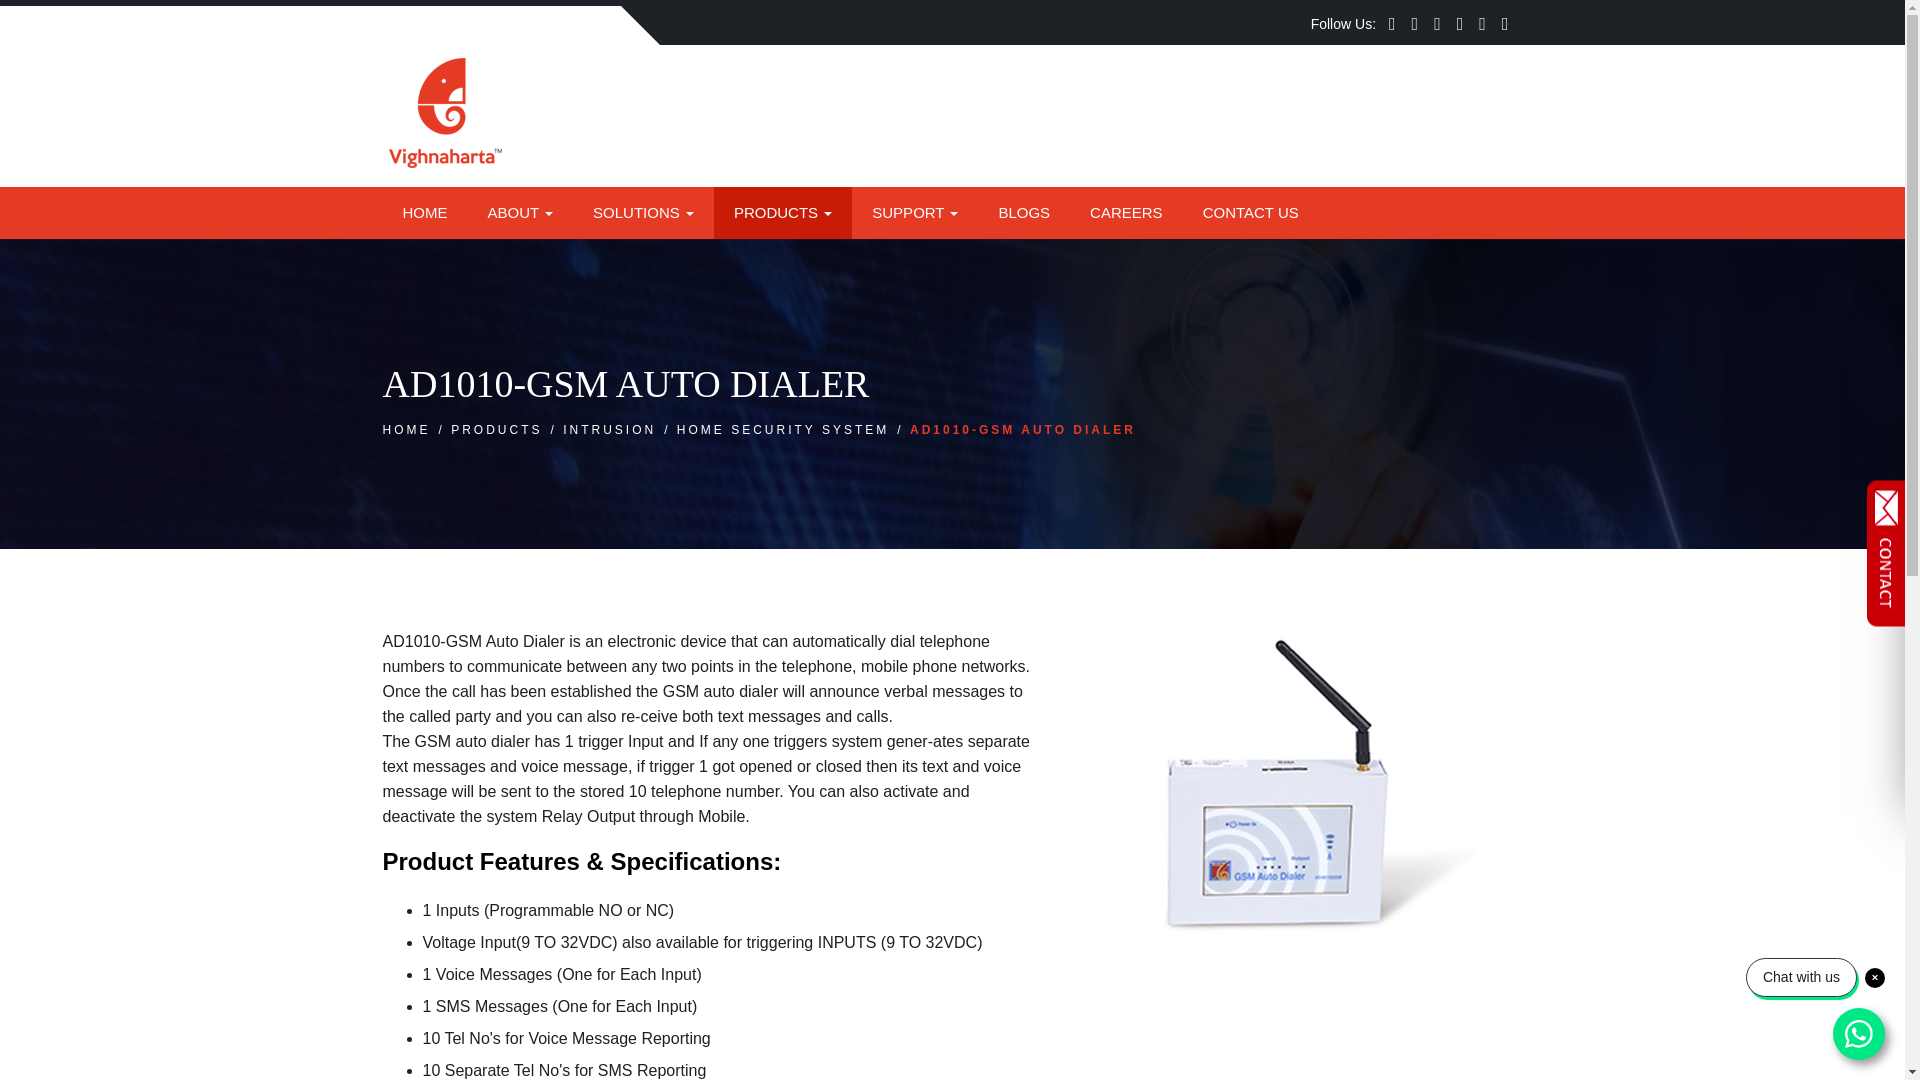 The height and width of the screenshot is (1080, 1920). Describe the element at coordinates (521, 212) in the screenshot. I see `ABOUT` at that location.